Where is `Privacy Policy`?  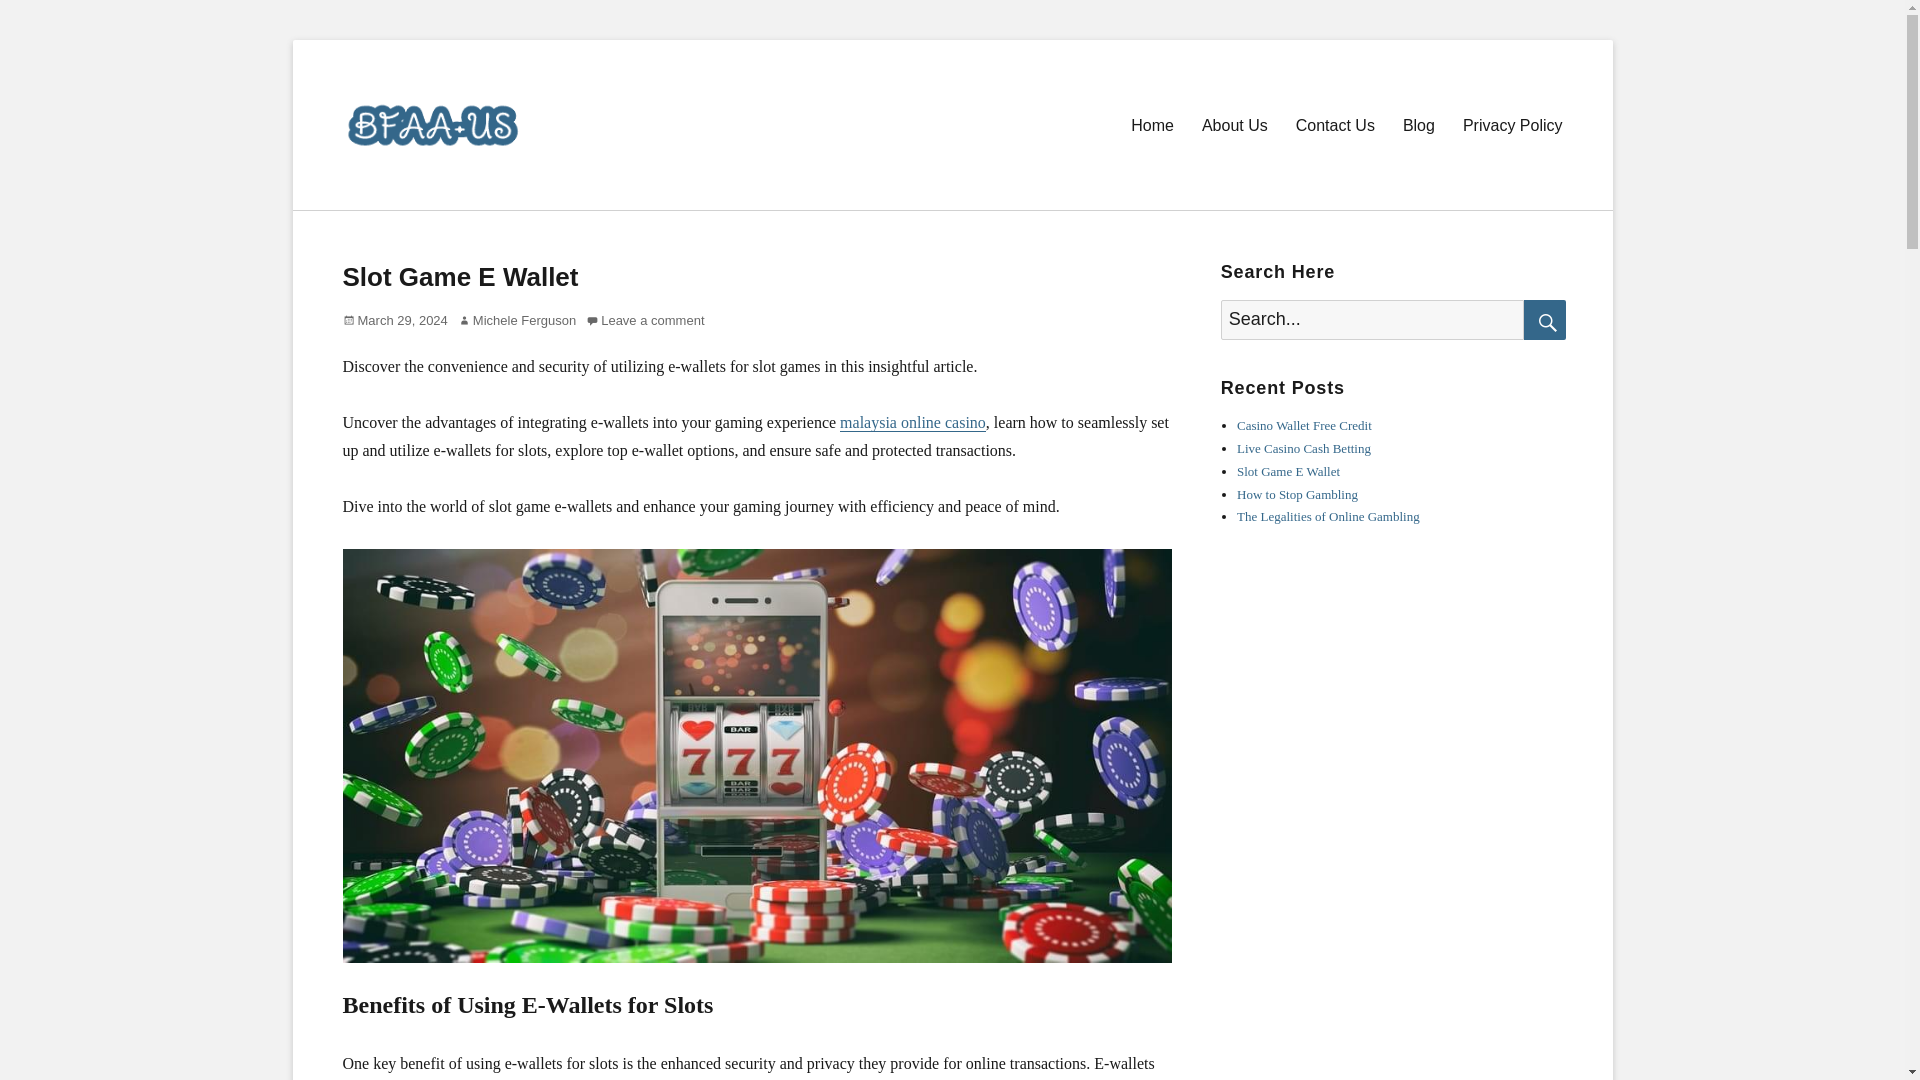 Privacy Policy is located at coordinates (1512, 124).